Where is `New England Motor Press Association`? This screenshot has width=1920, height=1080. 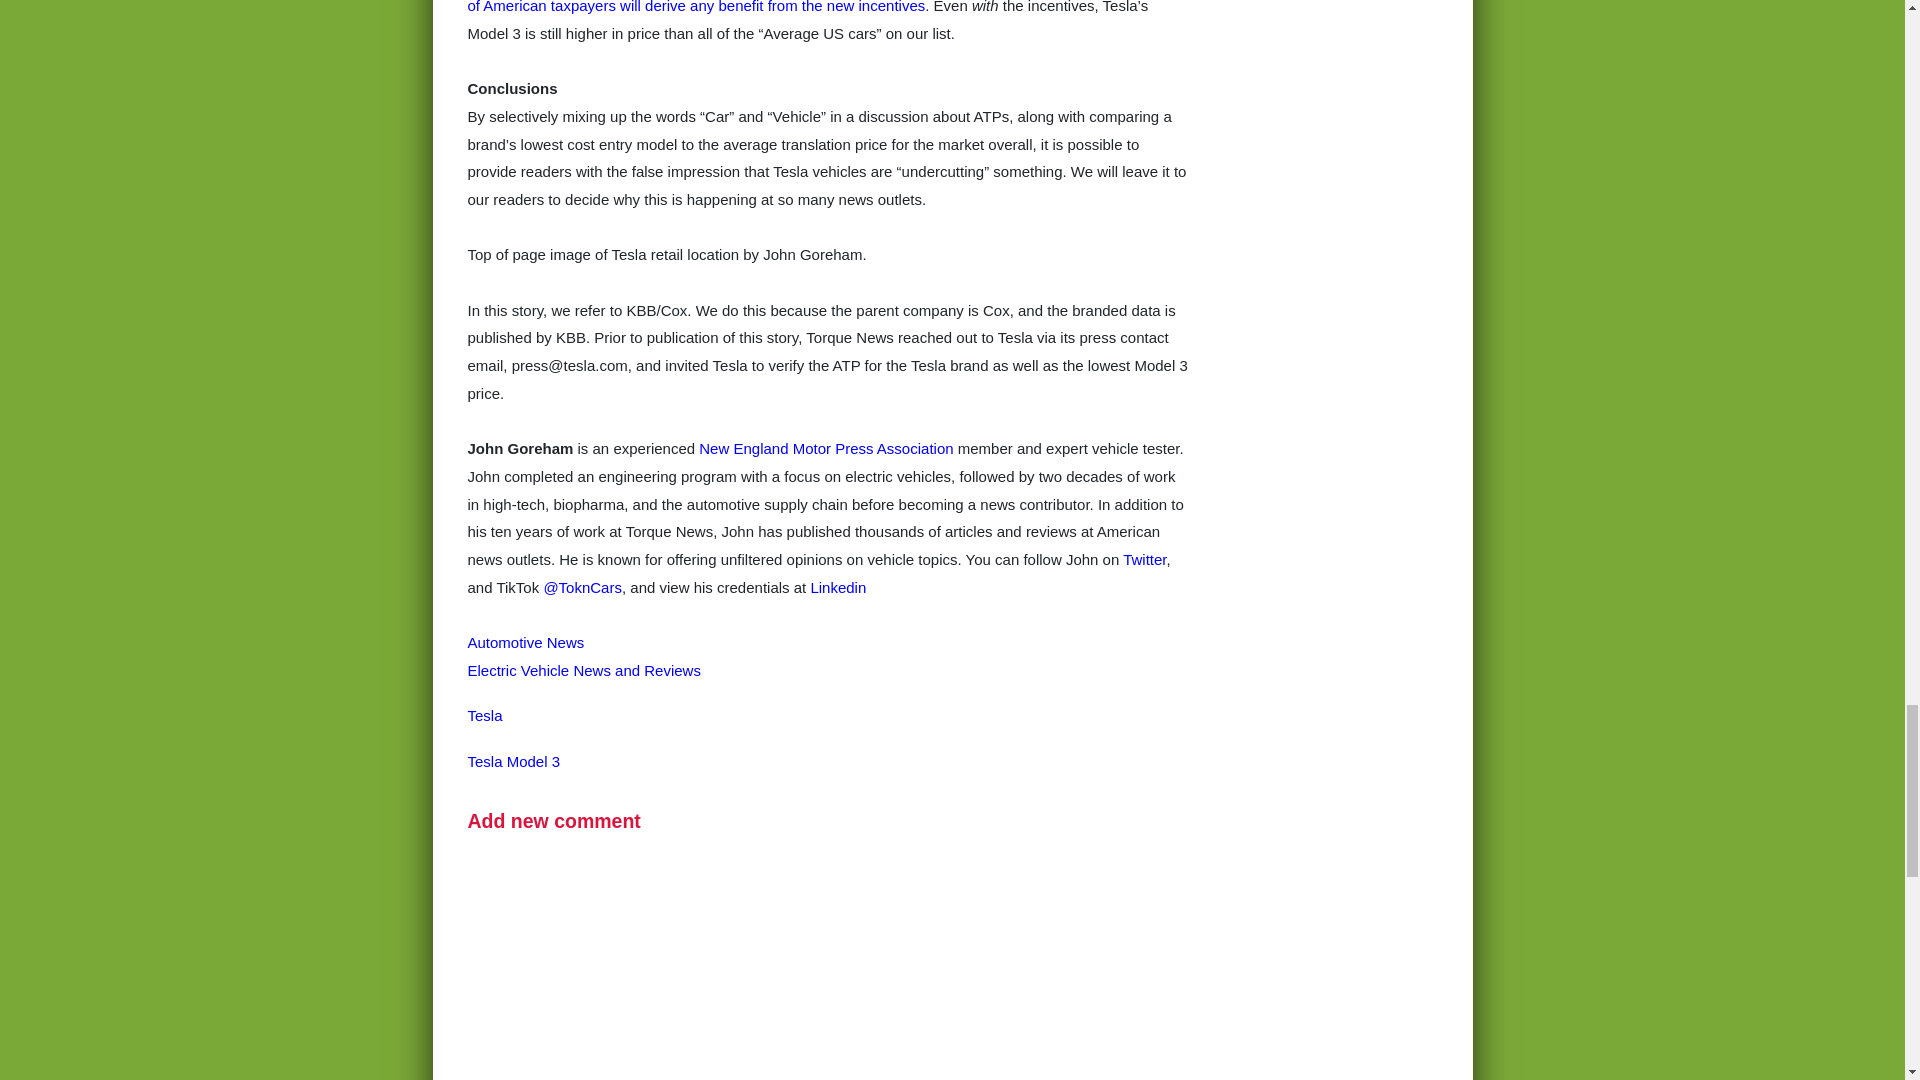
New England Motor Press Association is located at coordinates (827, 448).